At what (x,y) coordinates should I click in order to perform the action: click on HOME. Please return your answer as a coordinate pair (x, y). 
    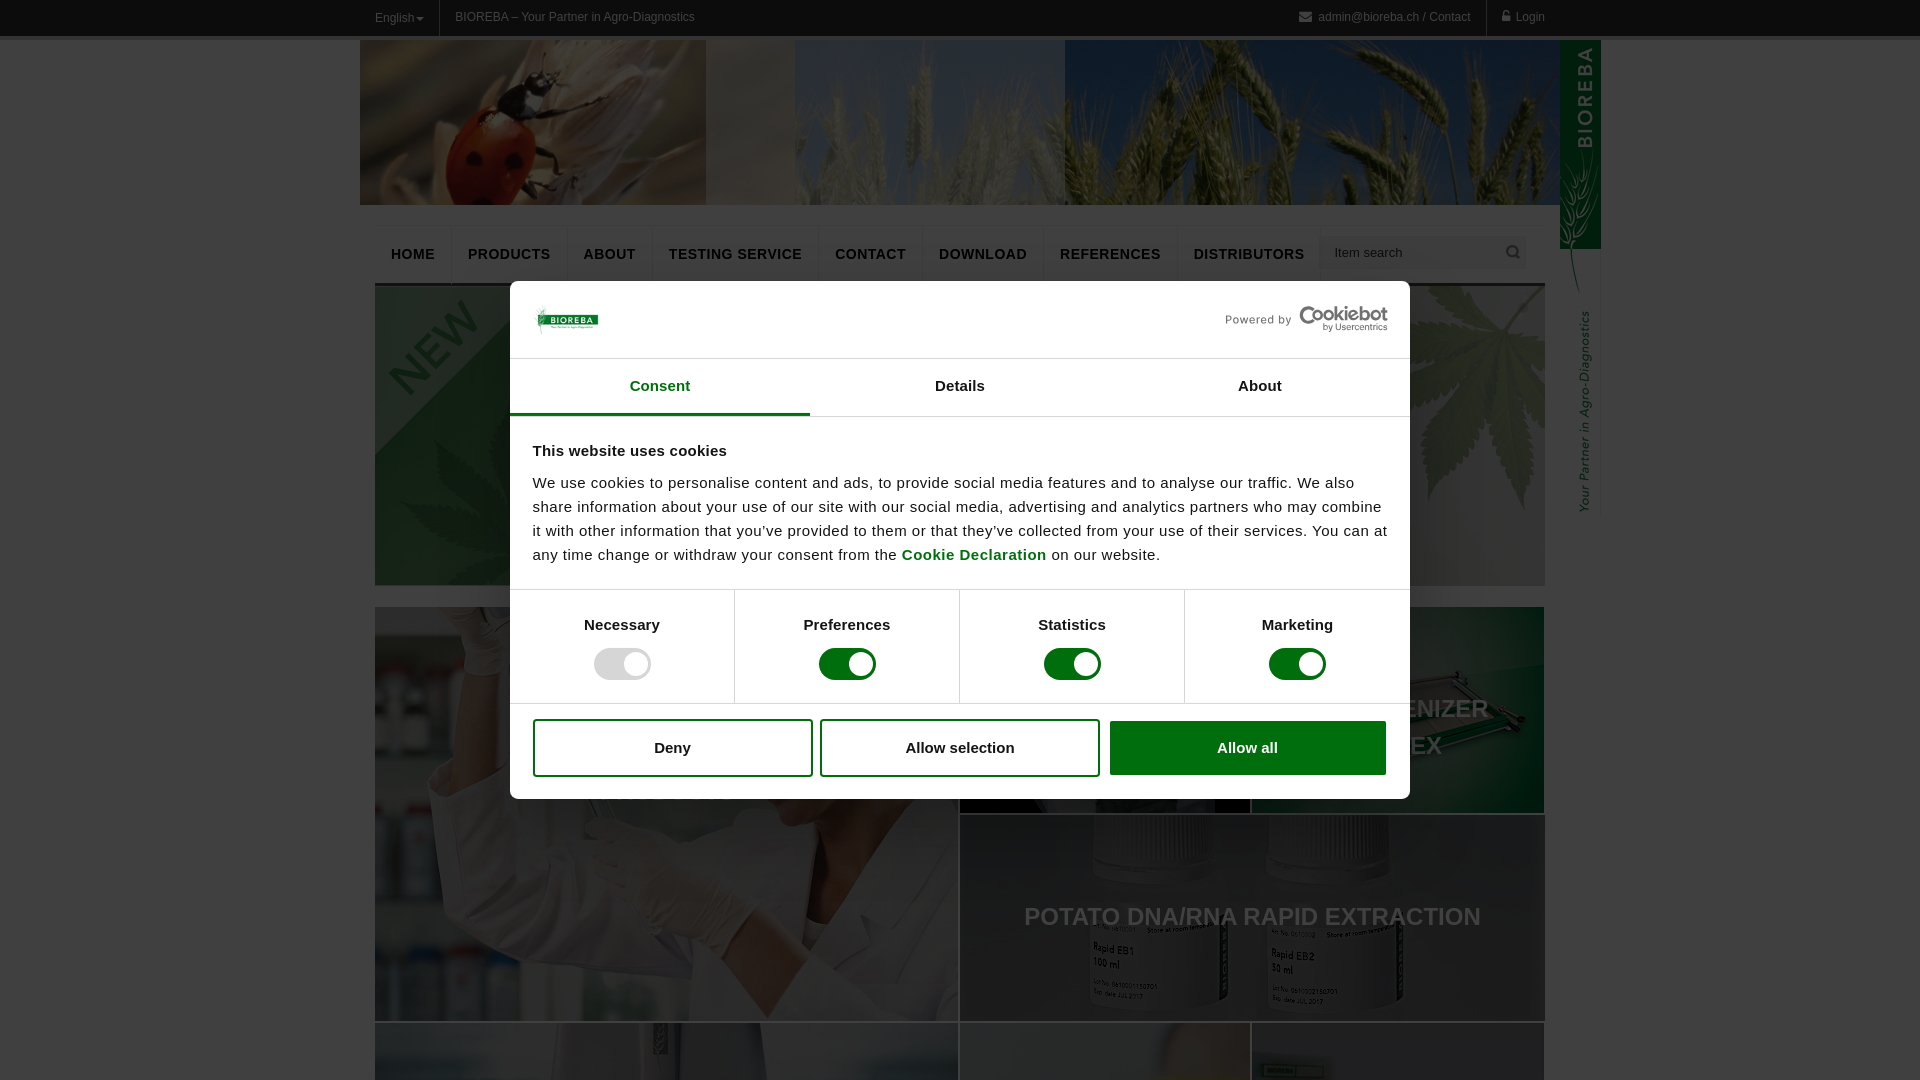
    Looking at the image, I should click on (413, 255).